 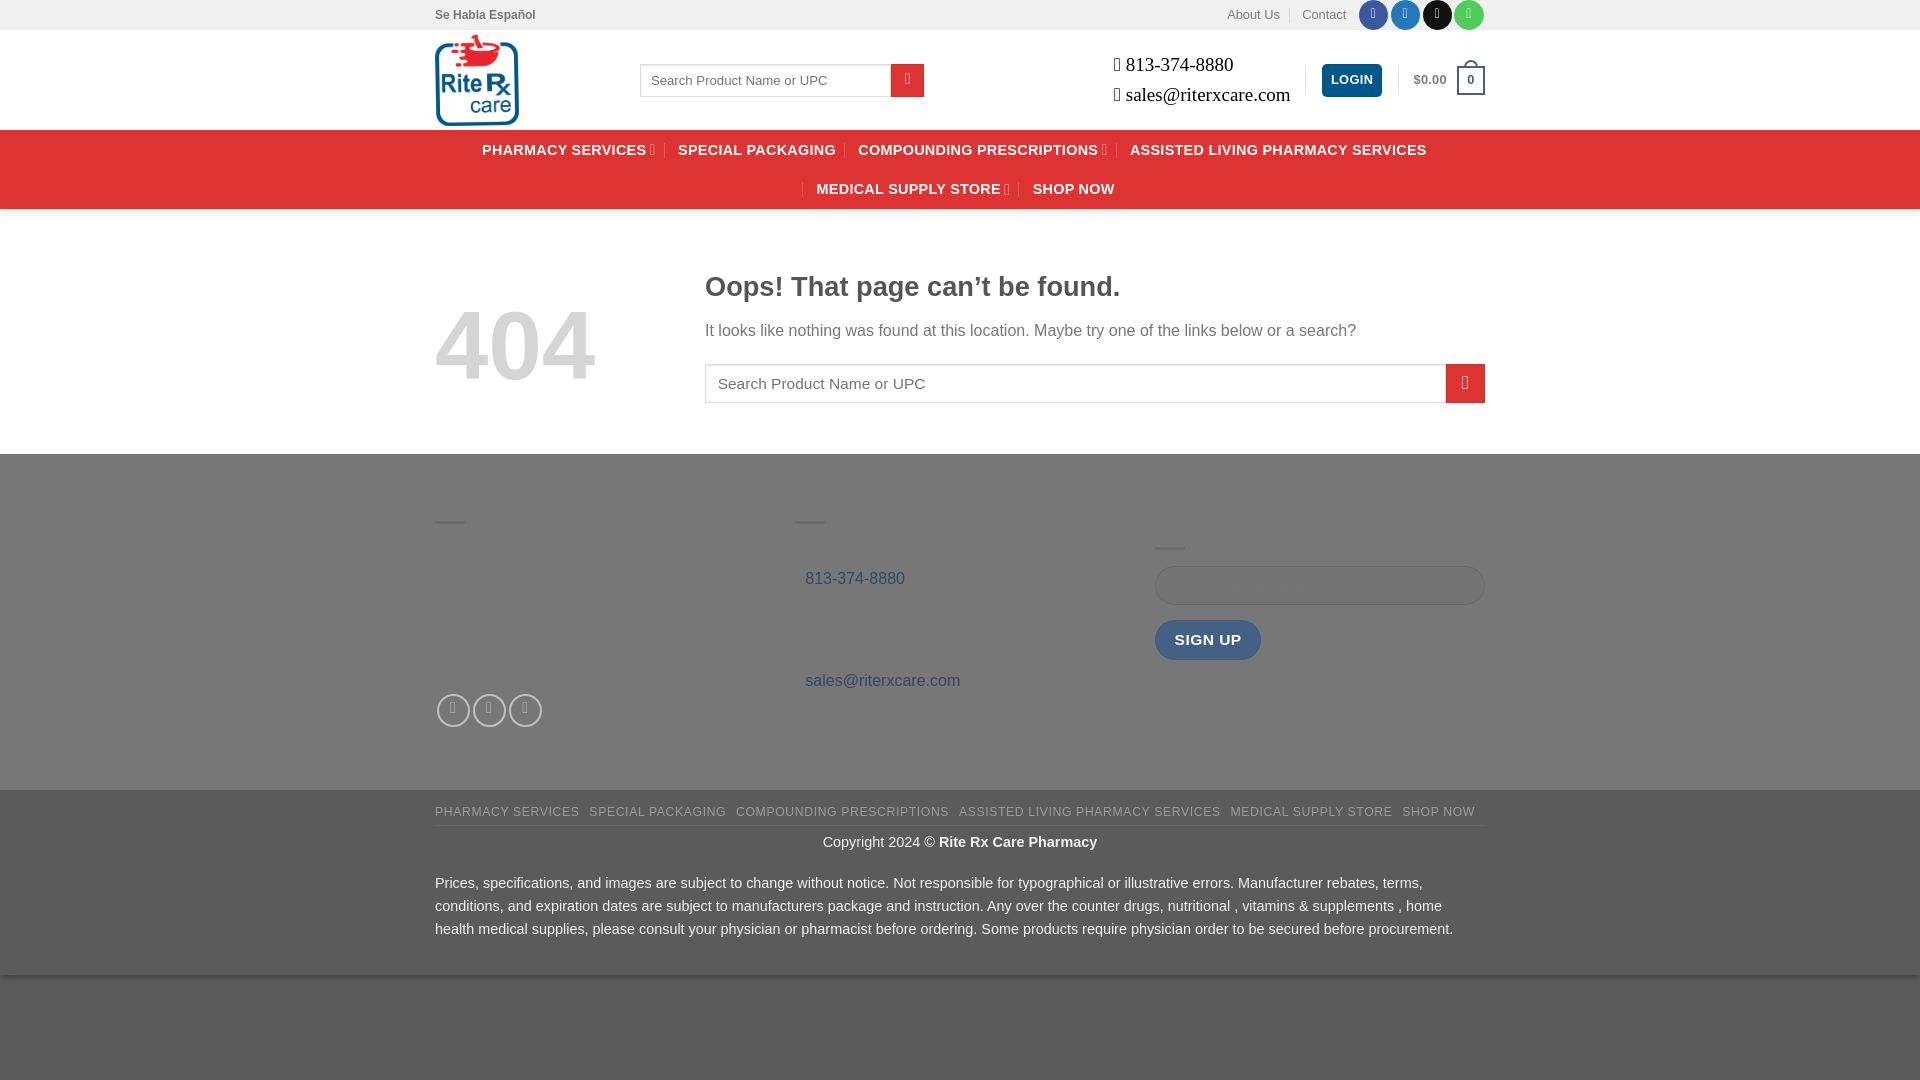 What do you see at coordinates (524, 710) in the screenshot?
I see `Send us an email` at bounding box center [524, 710].